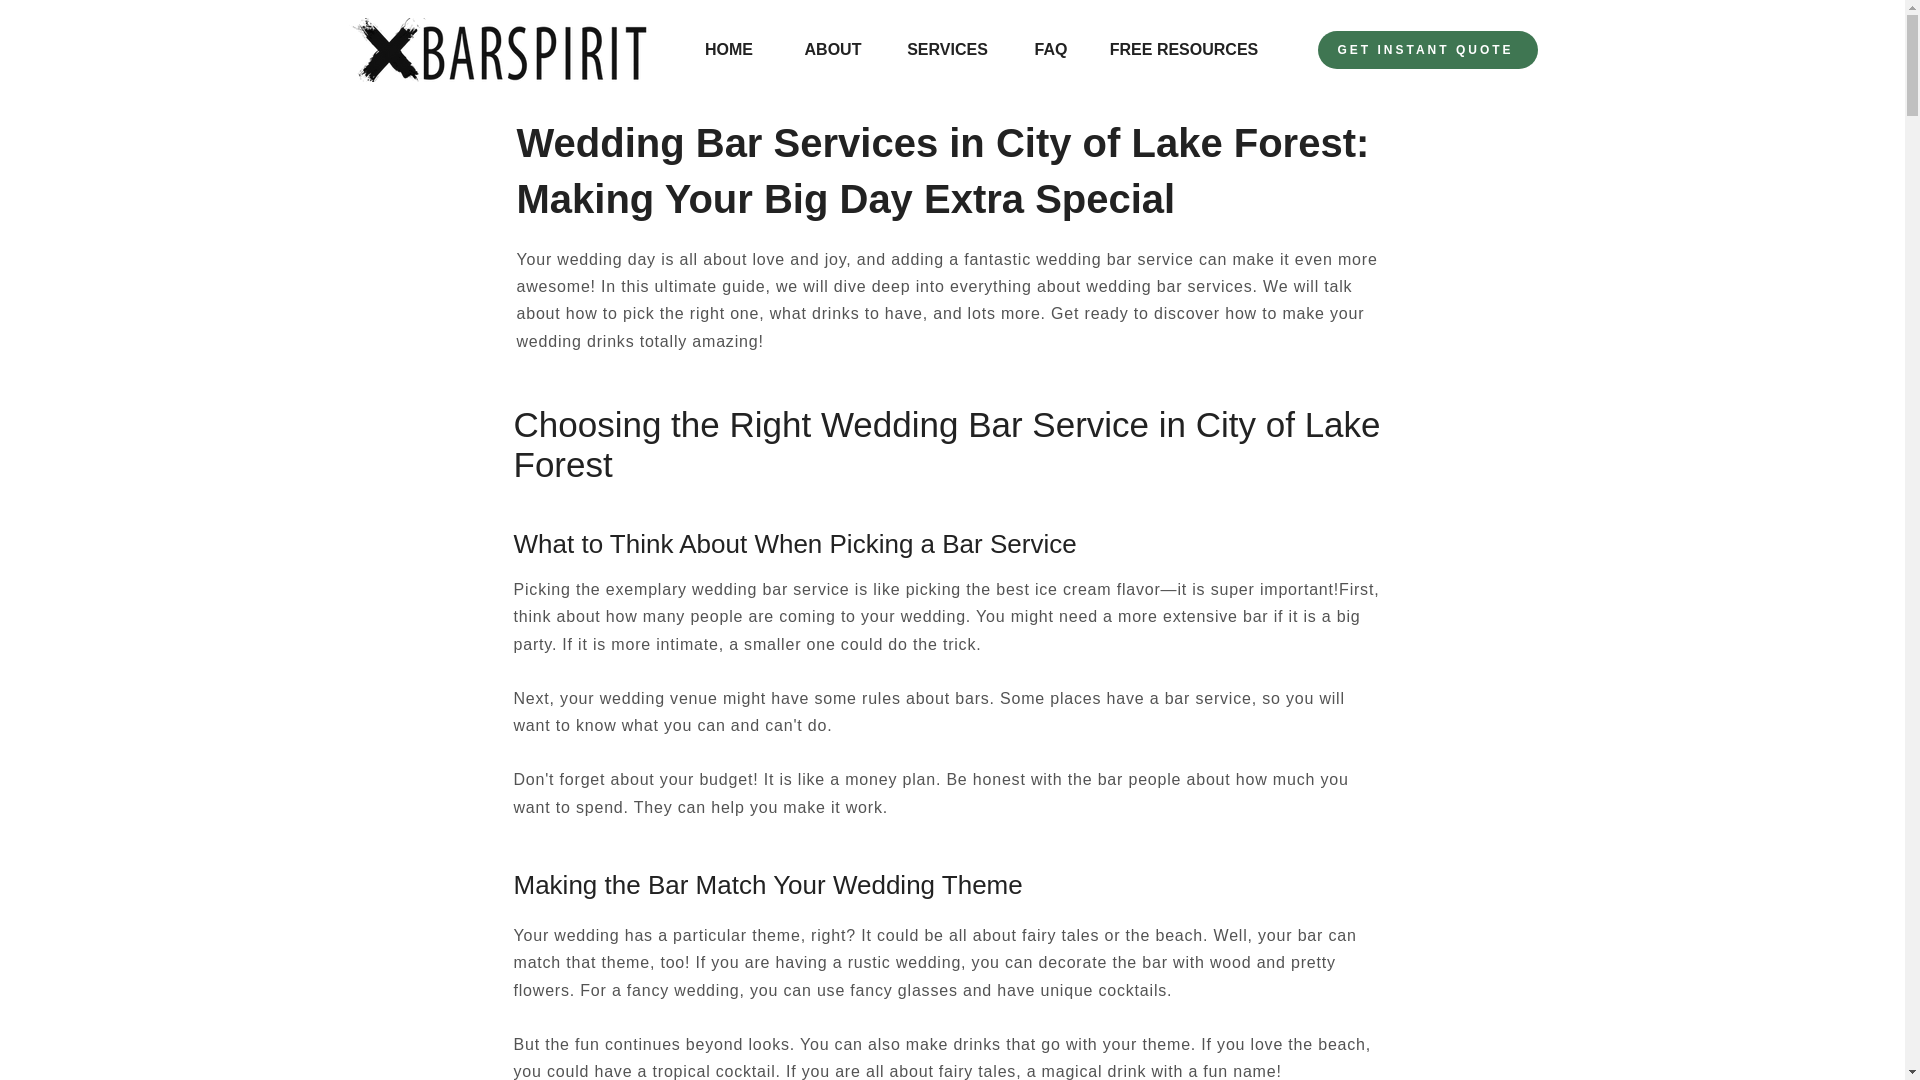 The height and width of the screenshot is (1080, 1920). What do you see at coordinates (728, 49) in the screenshot?
I see `HOME` at bounding box center [728, 49].